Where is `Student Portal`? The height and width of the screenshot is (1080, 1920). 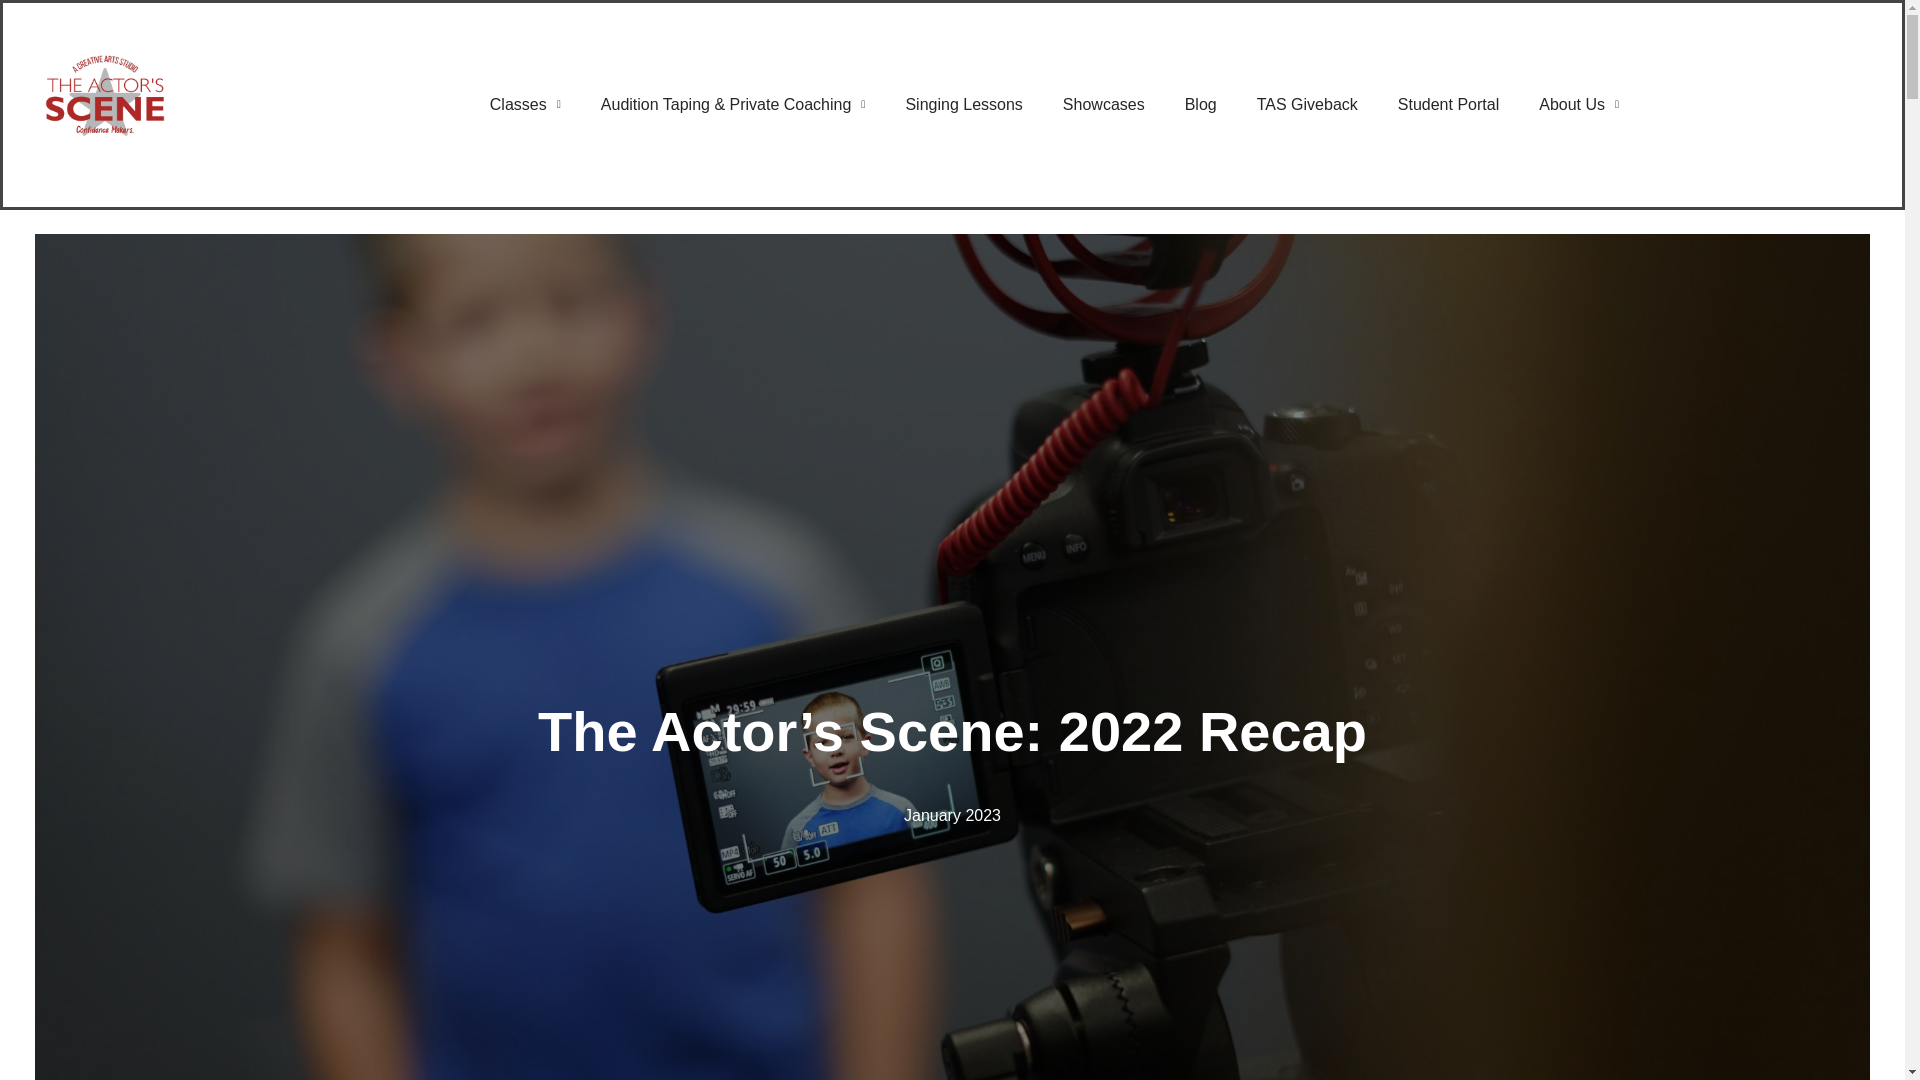 Student Portal is located at coordinates (1448, 105).